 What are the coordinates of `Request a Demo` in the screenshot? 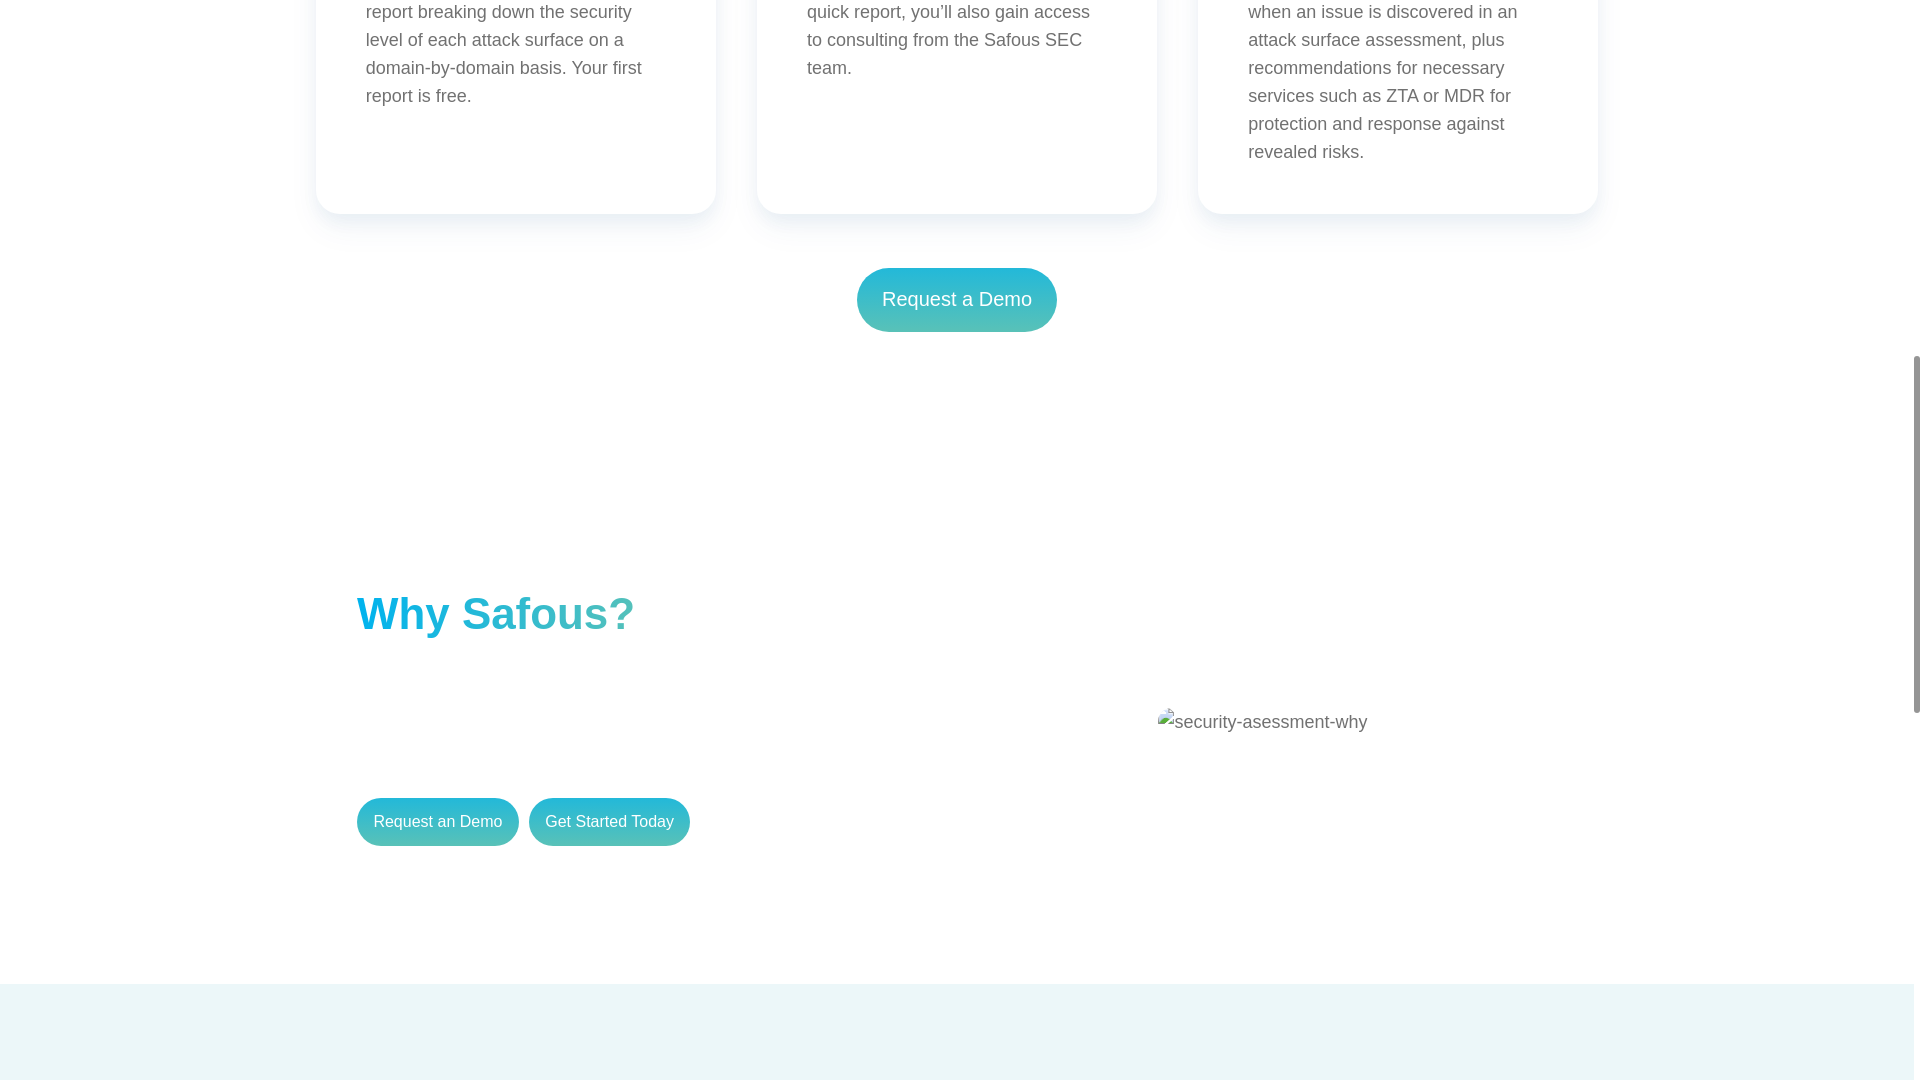 It's located at (956, 299).